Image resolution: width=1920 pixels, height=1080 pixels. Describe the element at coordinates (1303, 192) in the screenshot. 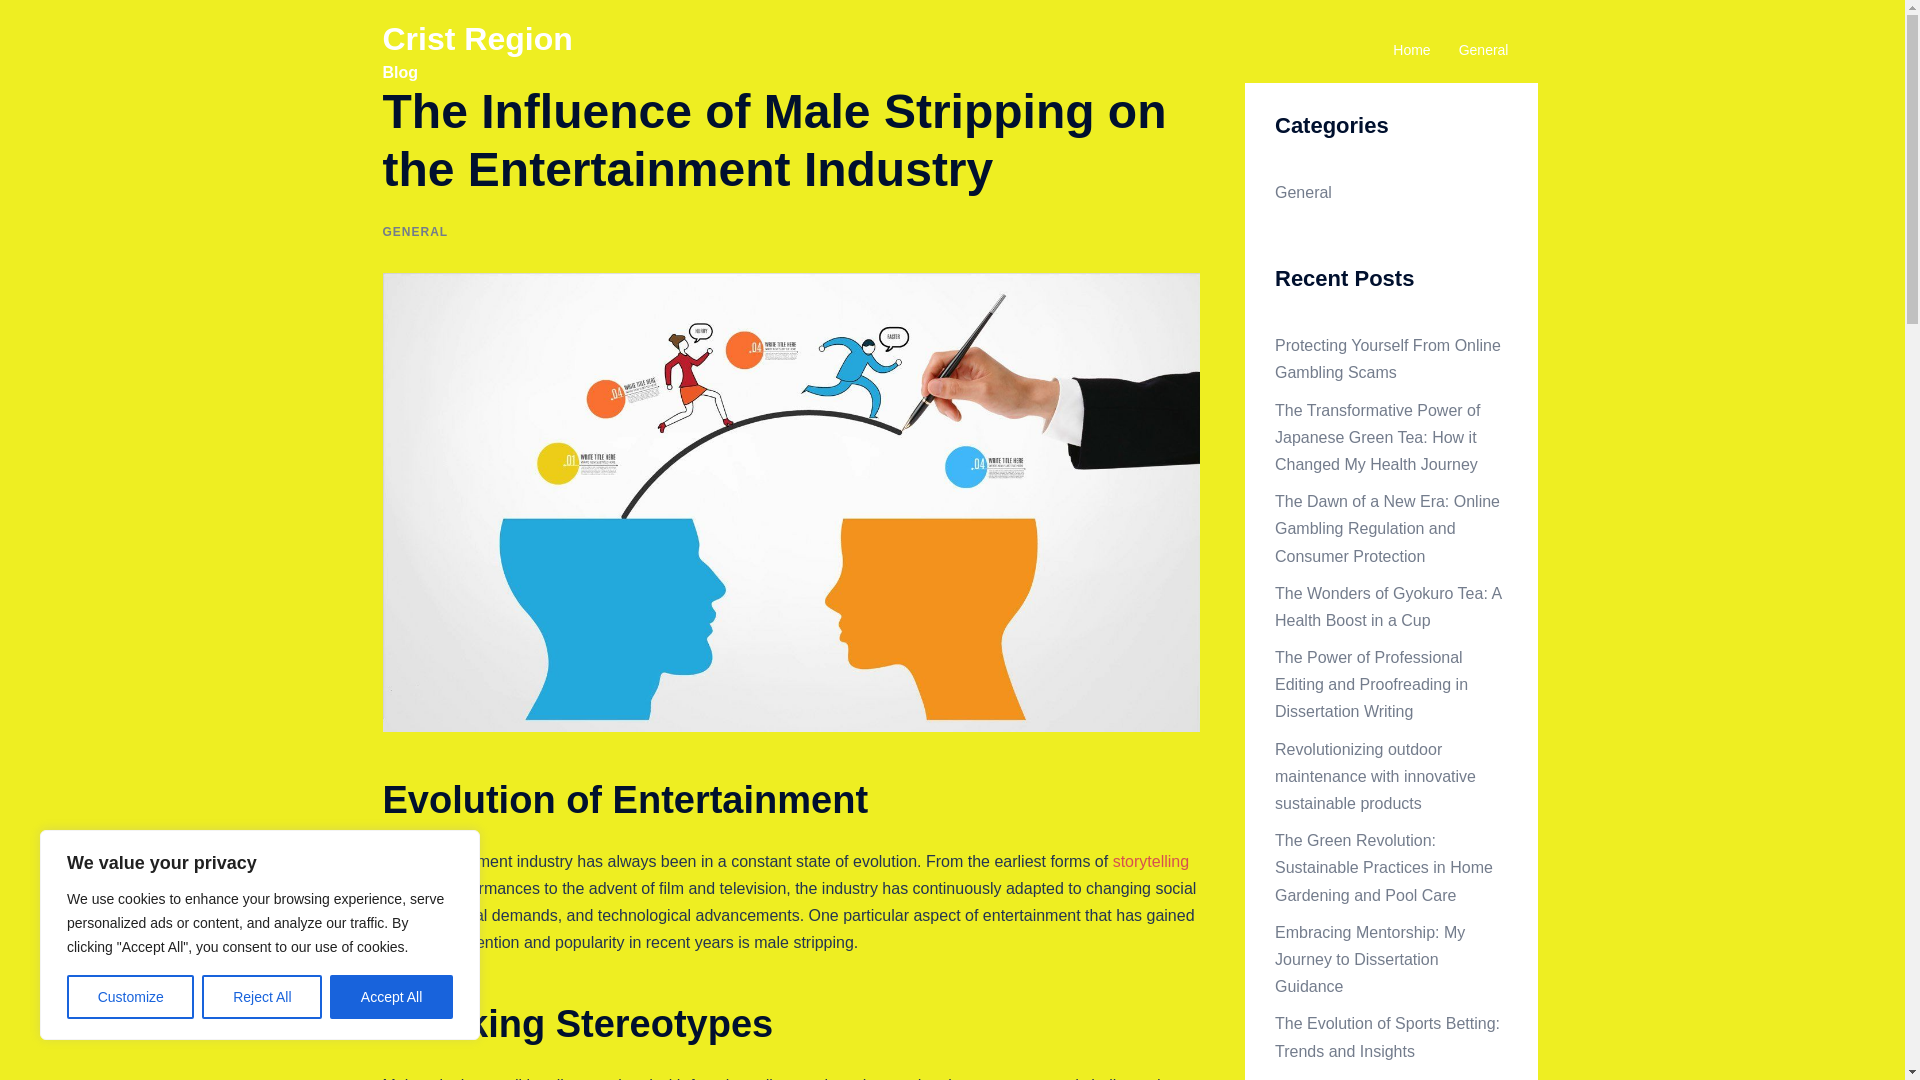

I see `General` at that location.